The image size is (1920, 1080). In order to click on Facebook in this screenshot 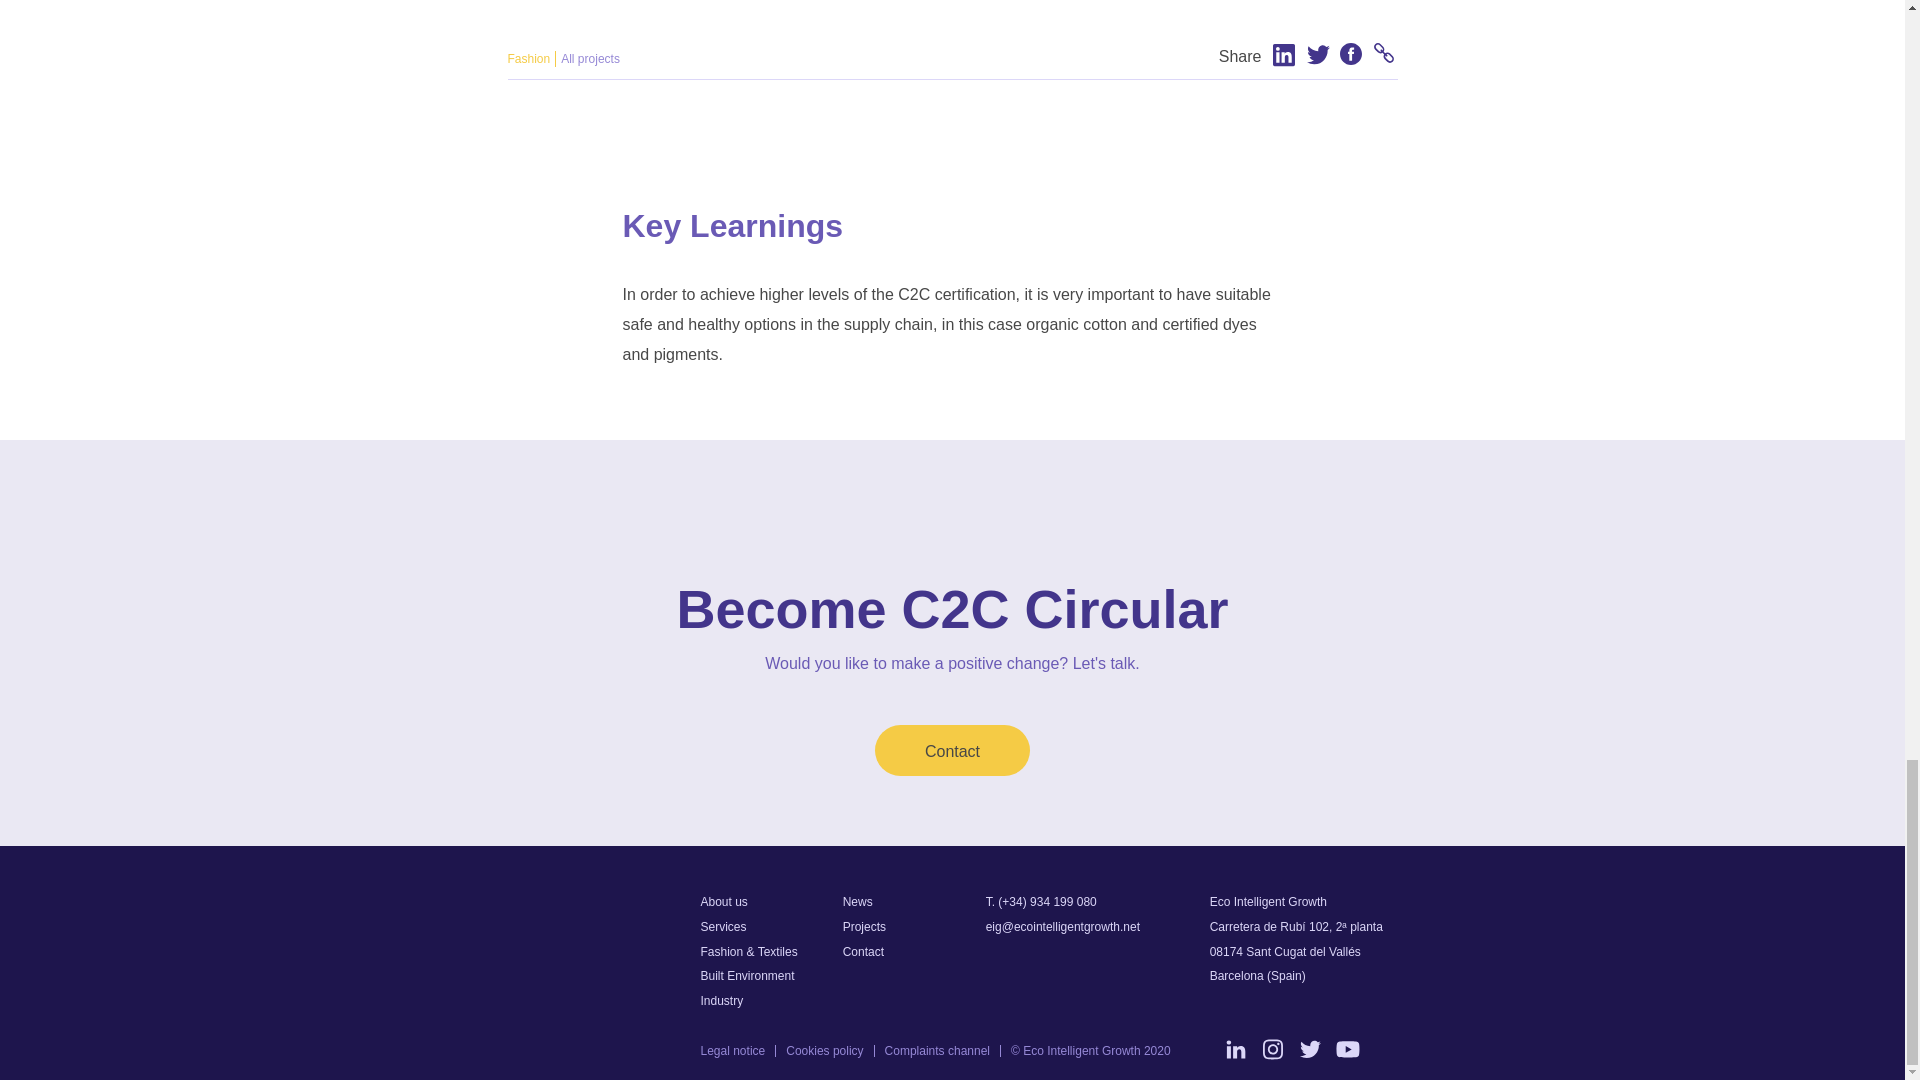, I will do `click(1346, 54)`.